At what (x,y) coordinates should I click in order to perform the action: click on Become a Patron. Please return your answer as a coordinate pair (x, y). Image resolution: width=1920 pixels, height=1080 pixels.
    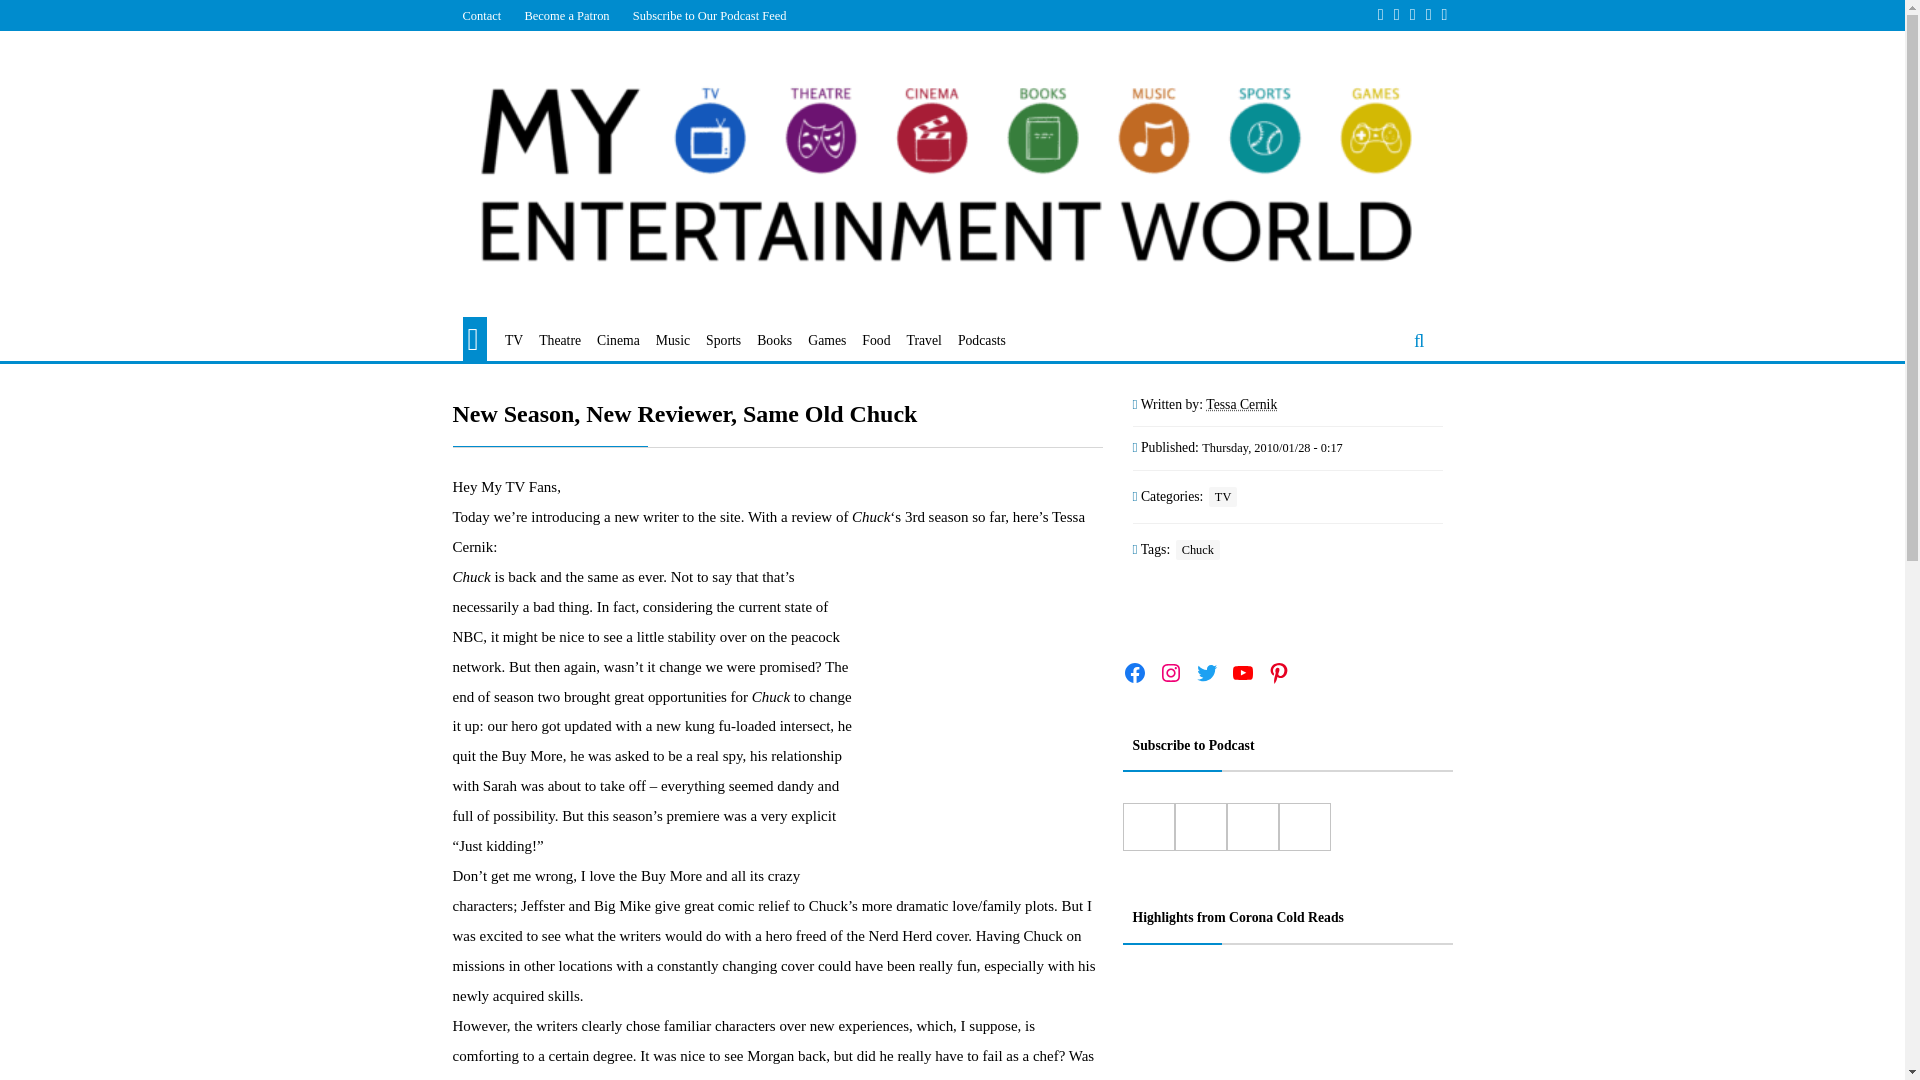
    Looking at the image, I should click on (566, 14).